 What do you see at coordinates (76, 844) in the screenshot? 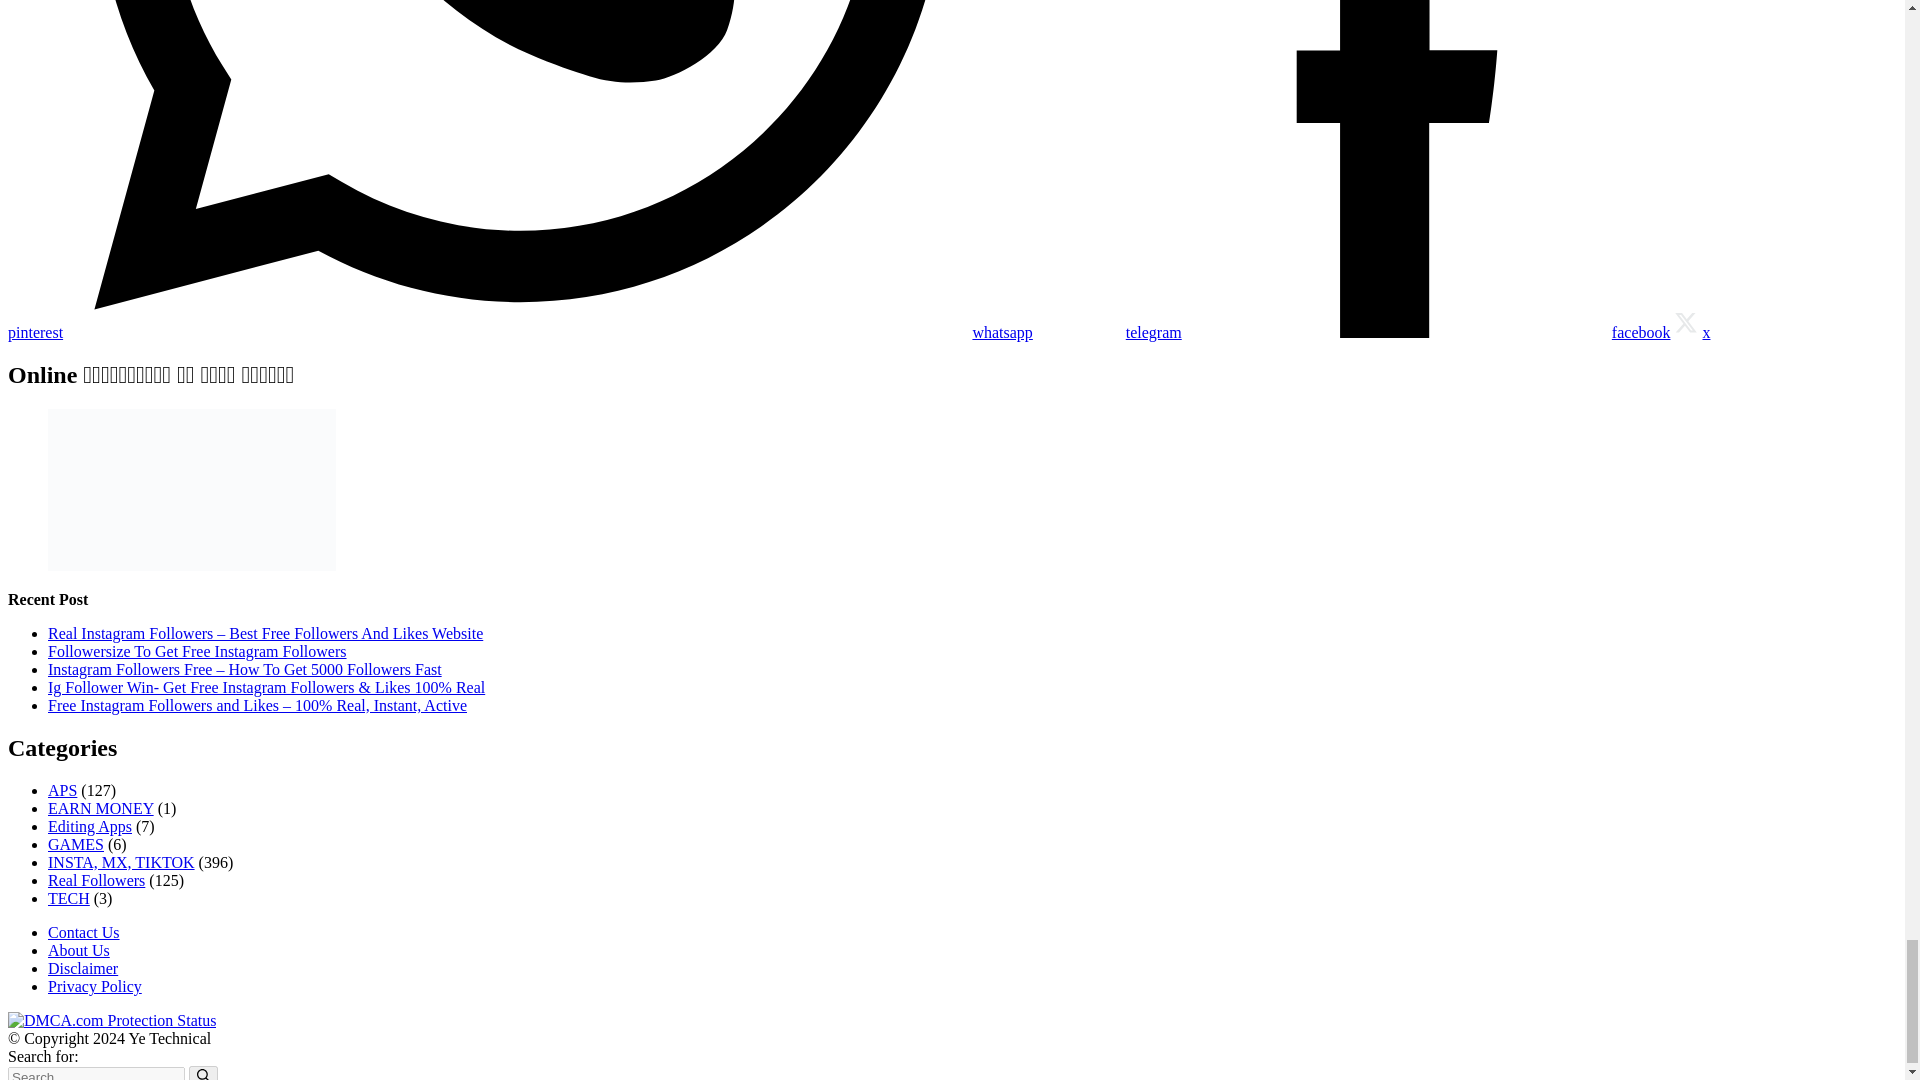
I see `GAMES` at bounding box center [76, 844].